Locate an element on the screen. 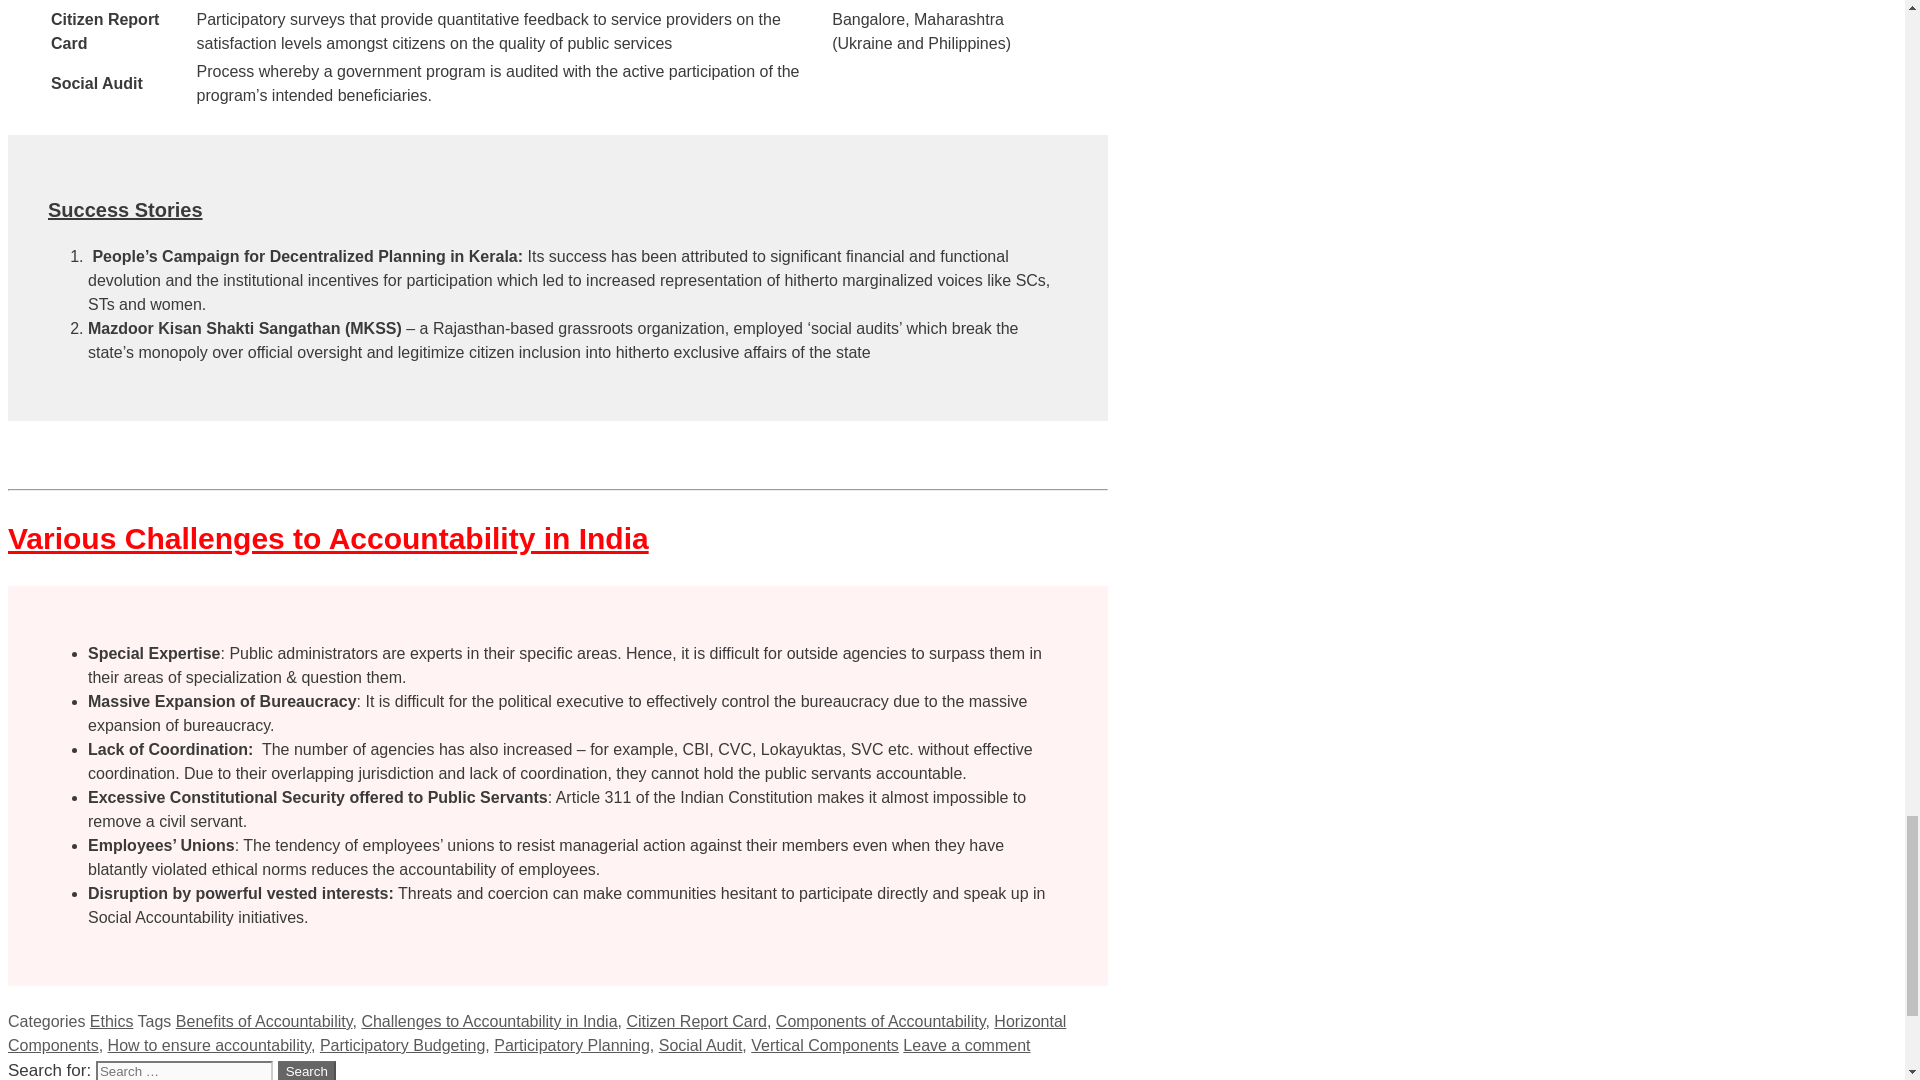 This screenshot has width=1920, height=1080. Participatory Budgeting is located at coordinates (402, 1045).